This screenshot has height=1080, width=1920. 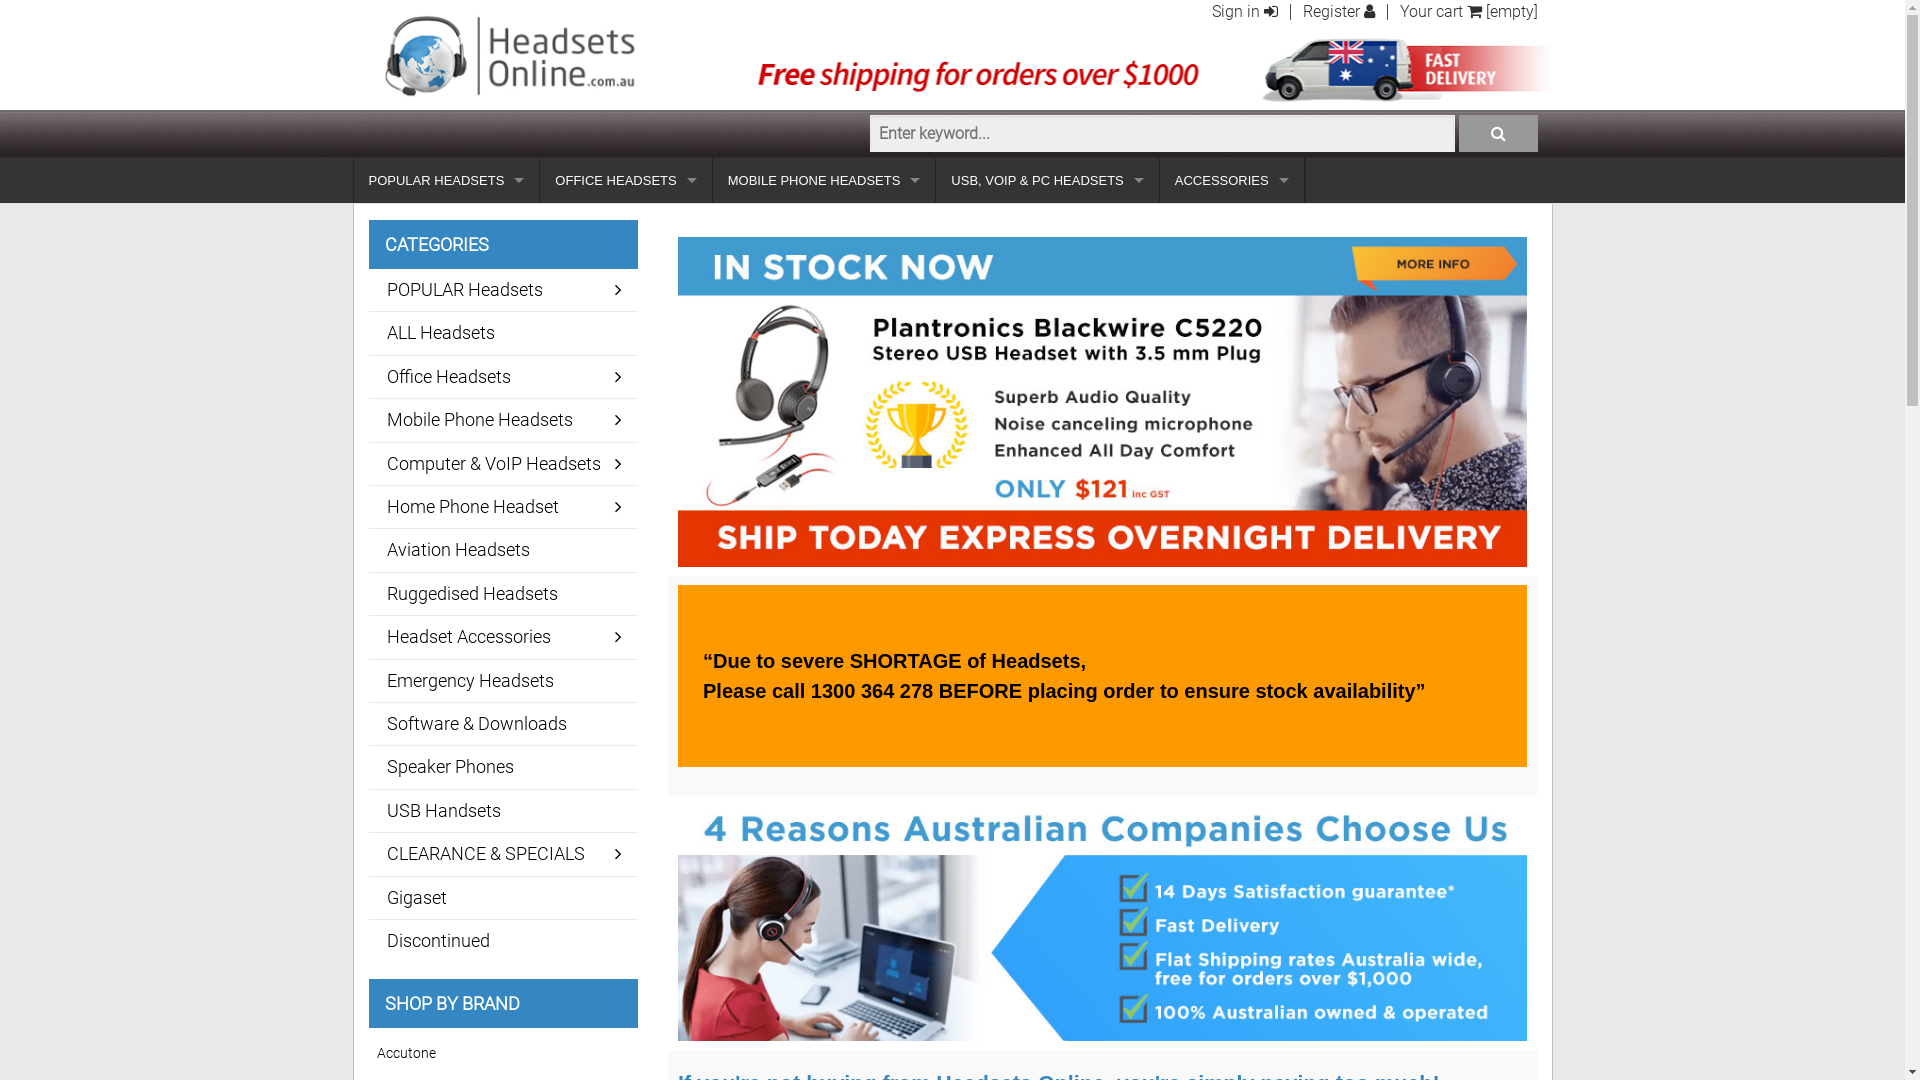 What do you see at coordinates (503, 377) in the screenshot?
I see `Office Headsets` at bounding box center [503, 377].